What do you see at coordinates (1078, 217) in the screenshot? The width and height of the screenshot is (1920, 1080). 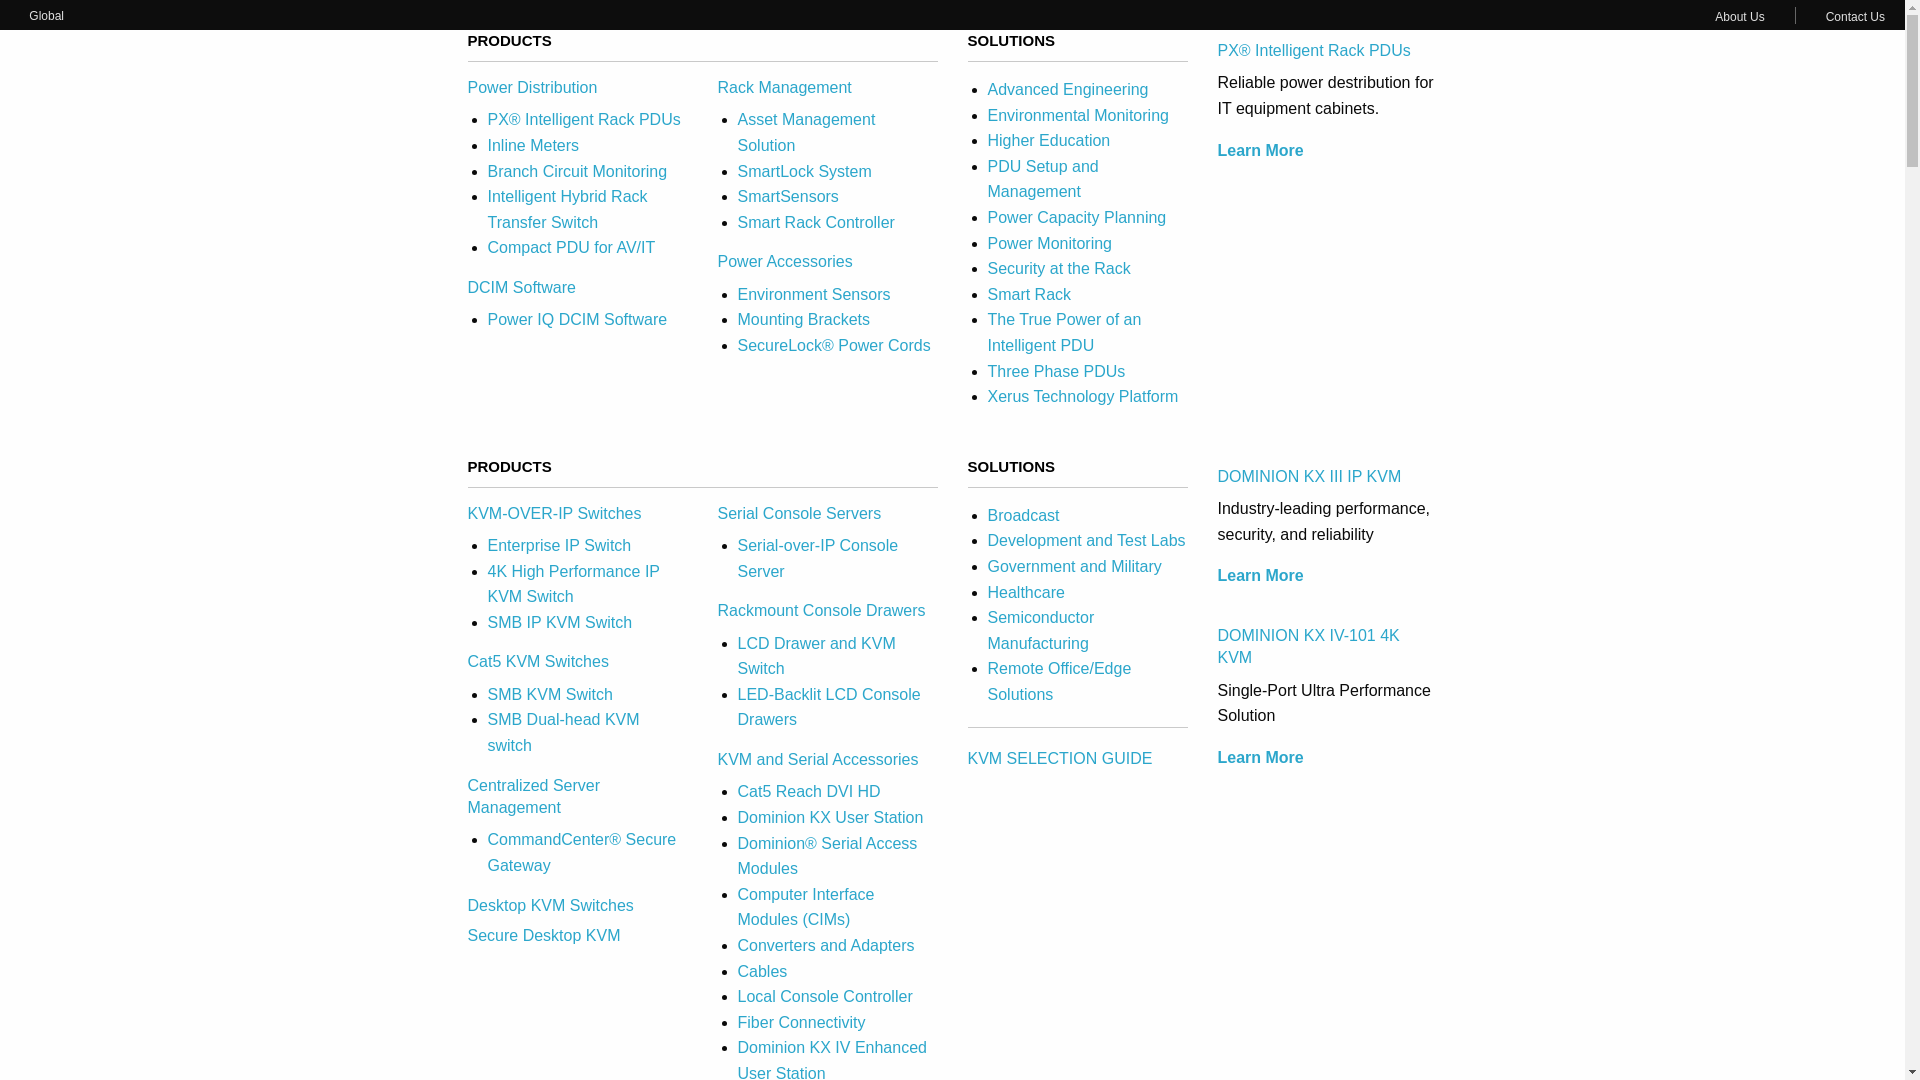 I see `Power Capacity Planning` at bounding box center [1078, 217].